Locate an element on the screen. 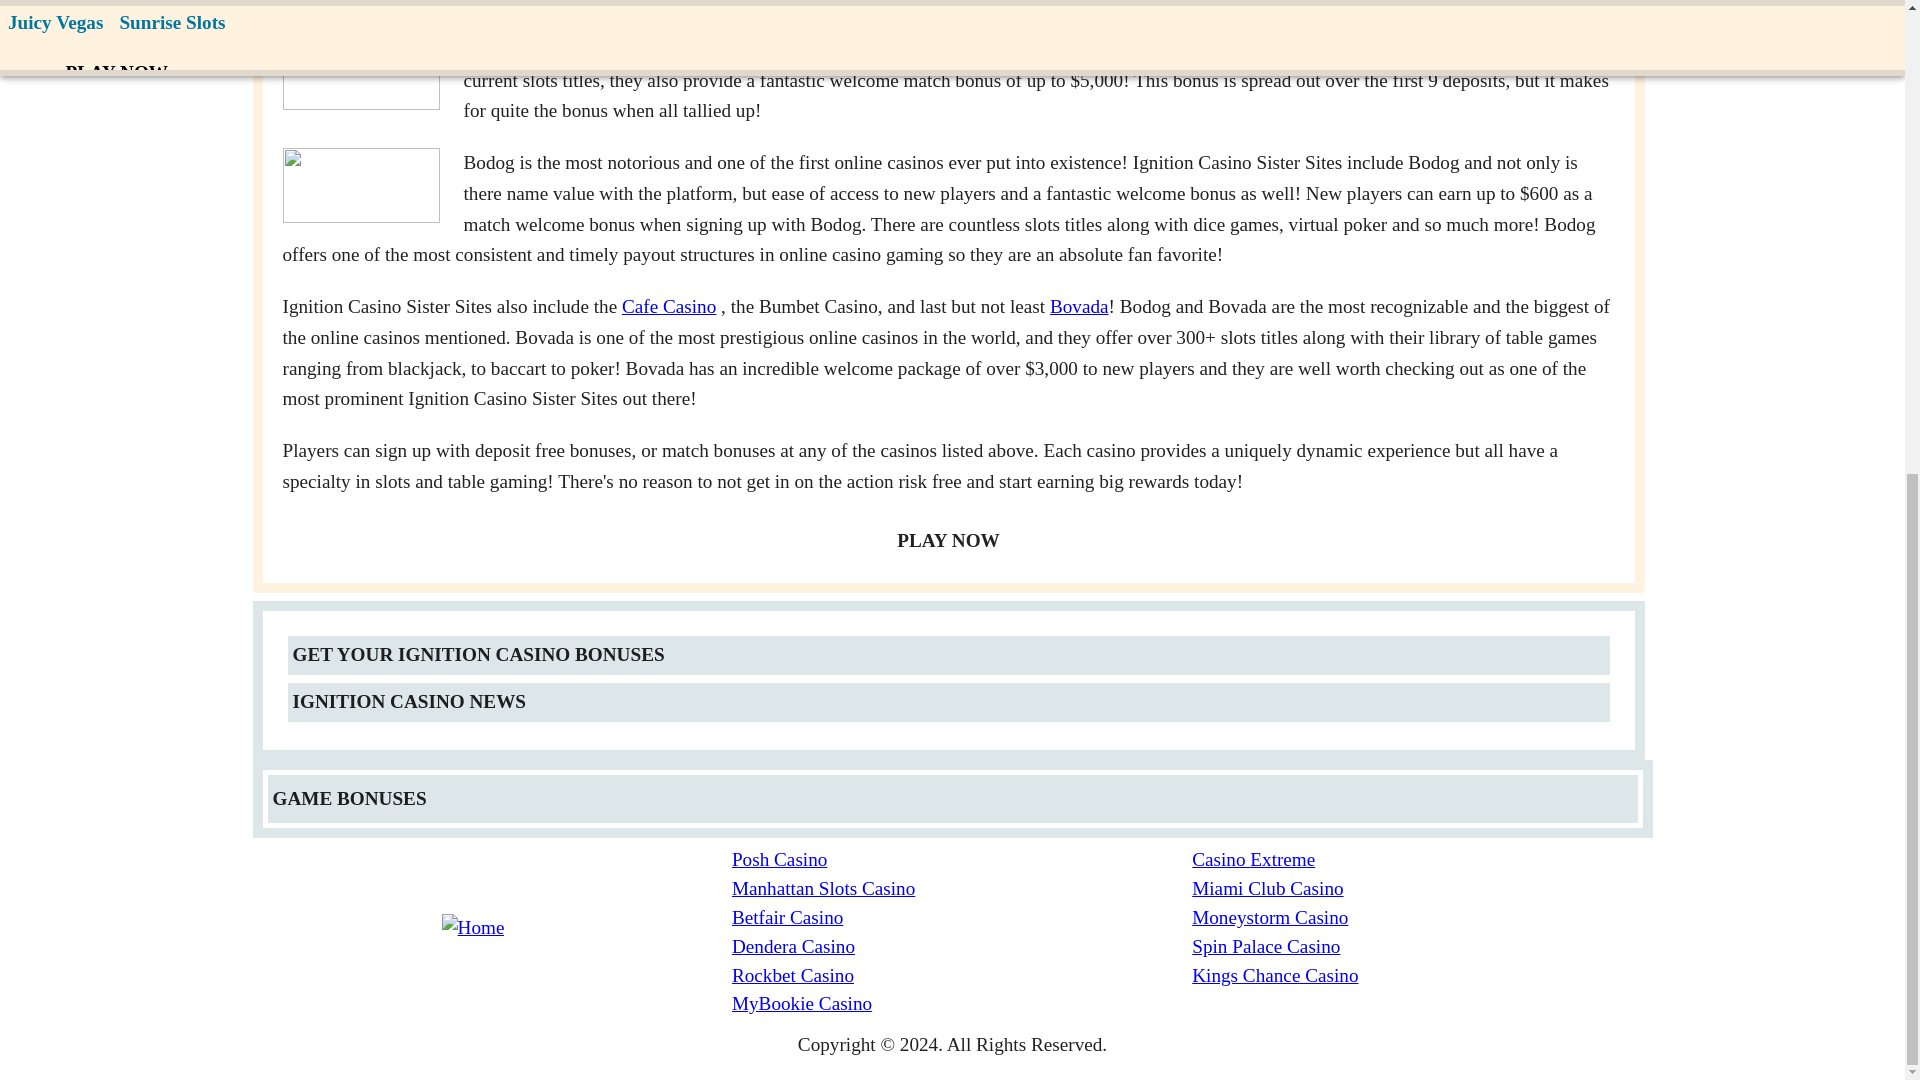  PLAY NOW is located at coordinates (948, 541).